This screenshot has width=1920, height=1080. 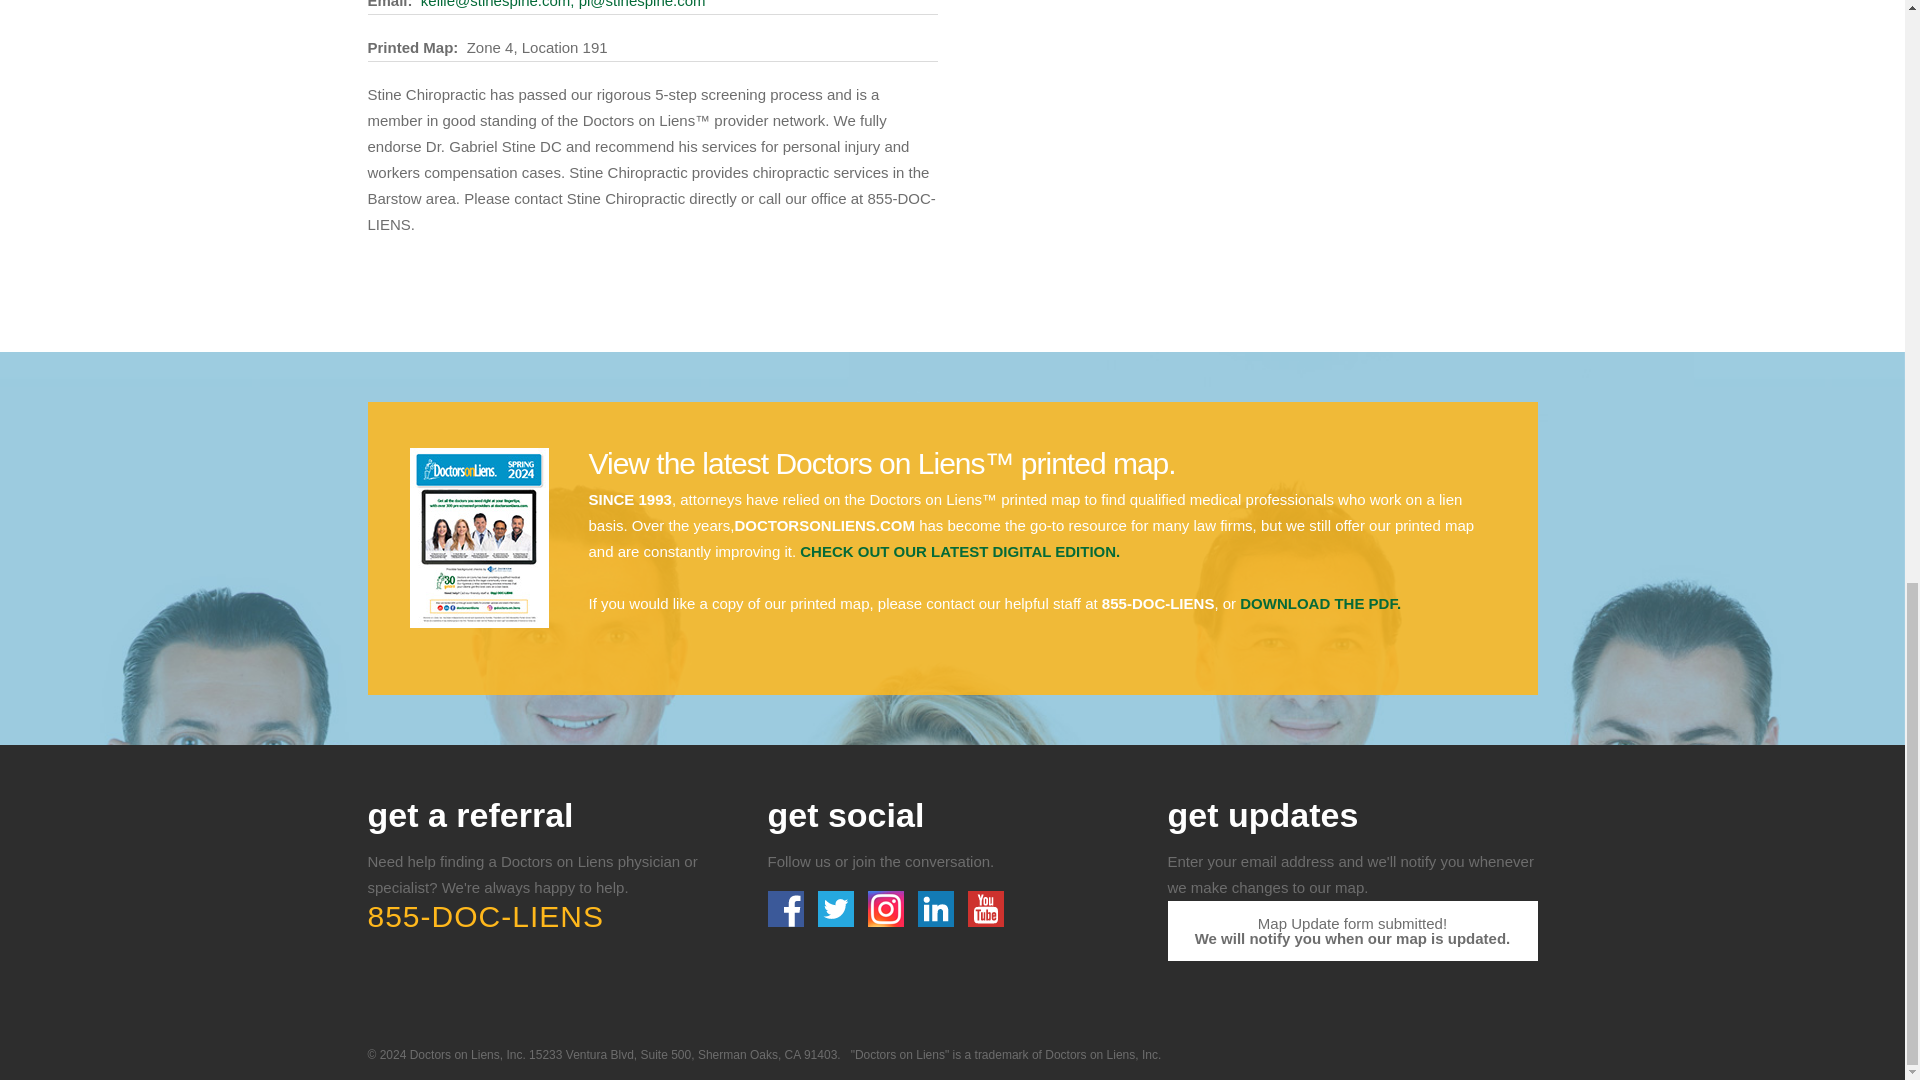 What do you see at coordinates (940, 882) in the screenshot?
I see `LinkedIn` at bounding box center [940, 882].